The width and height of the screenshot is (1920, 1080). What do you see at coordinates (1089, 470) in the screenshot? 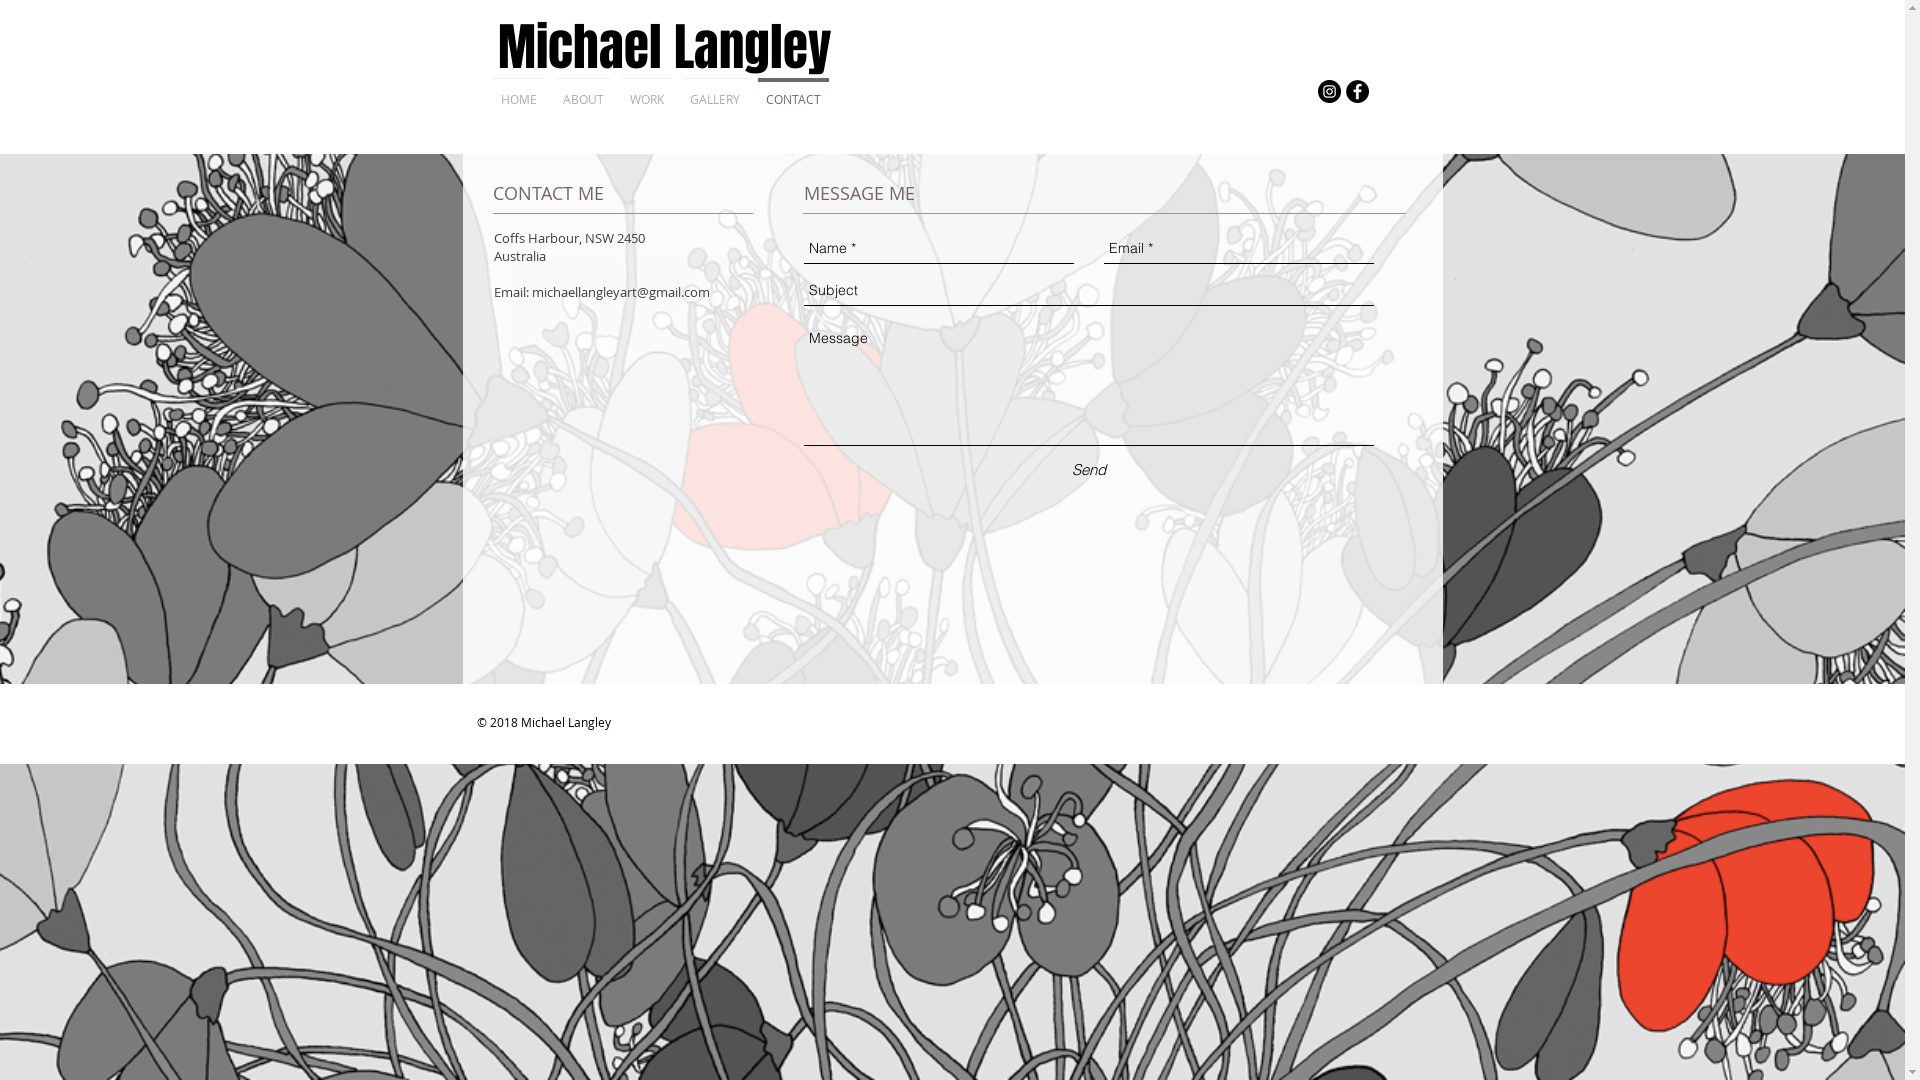
I see `Send` at bounding box center [1089, 470].